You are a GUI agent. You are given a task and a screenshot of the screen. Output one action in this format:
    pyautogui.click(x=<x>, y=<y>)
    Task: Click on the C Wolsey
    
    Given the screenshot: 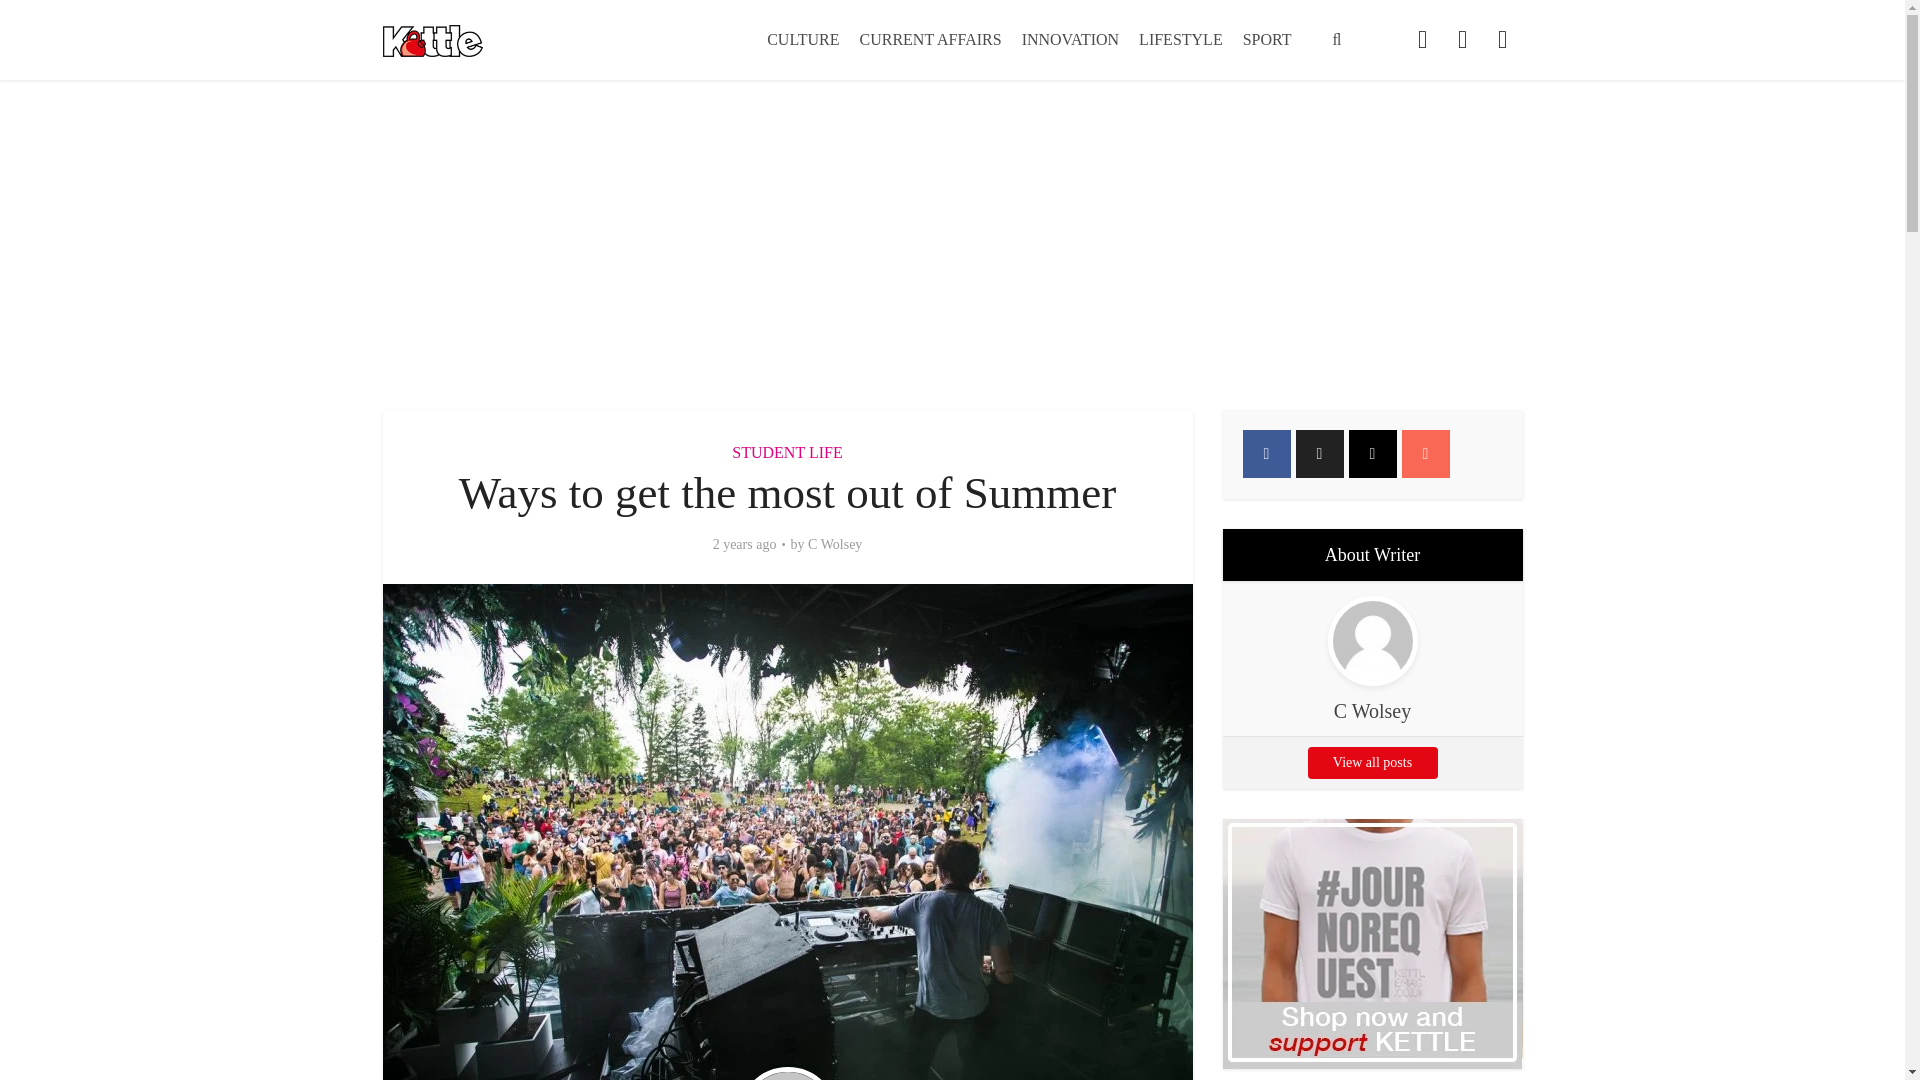 What is the action you would take?
    pyautogui.click(x=835, y=544)
    